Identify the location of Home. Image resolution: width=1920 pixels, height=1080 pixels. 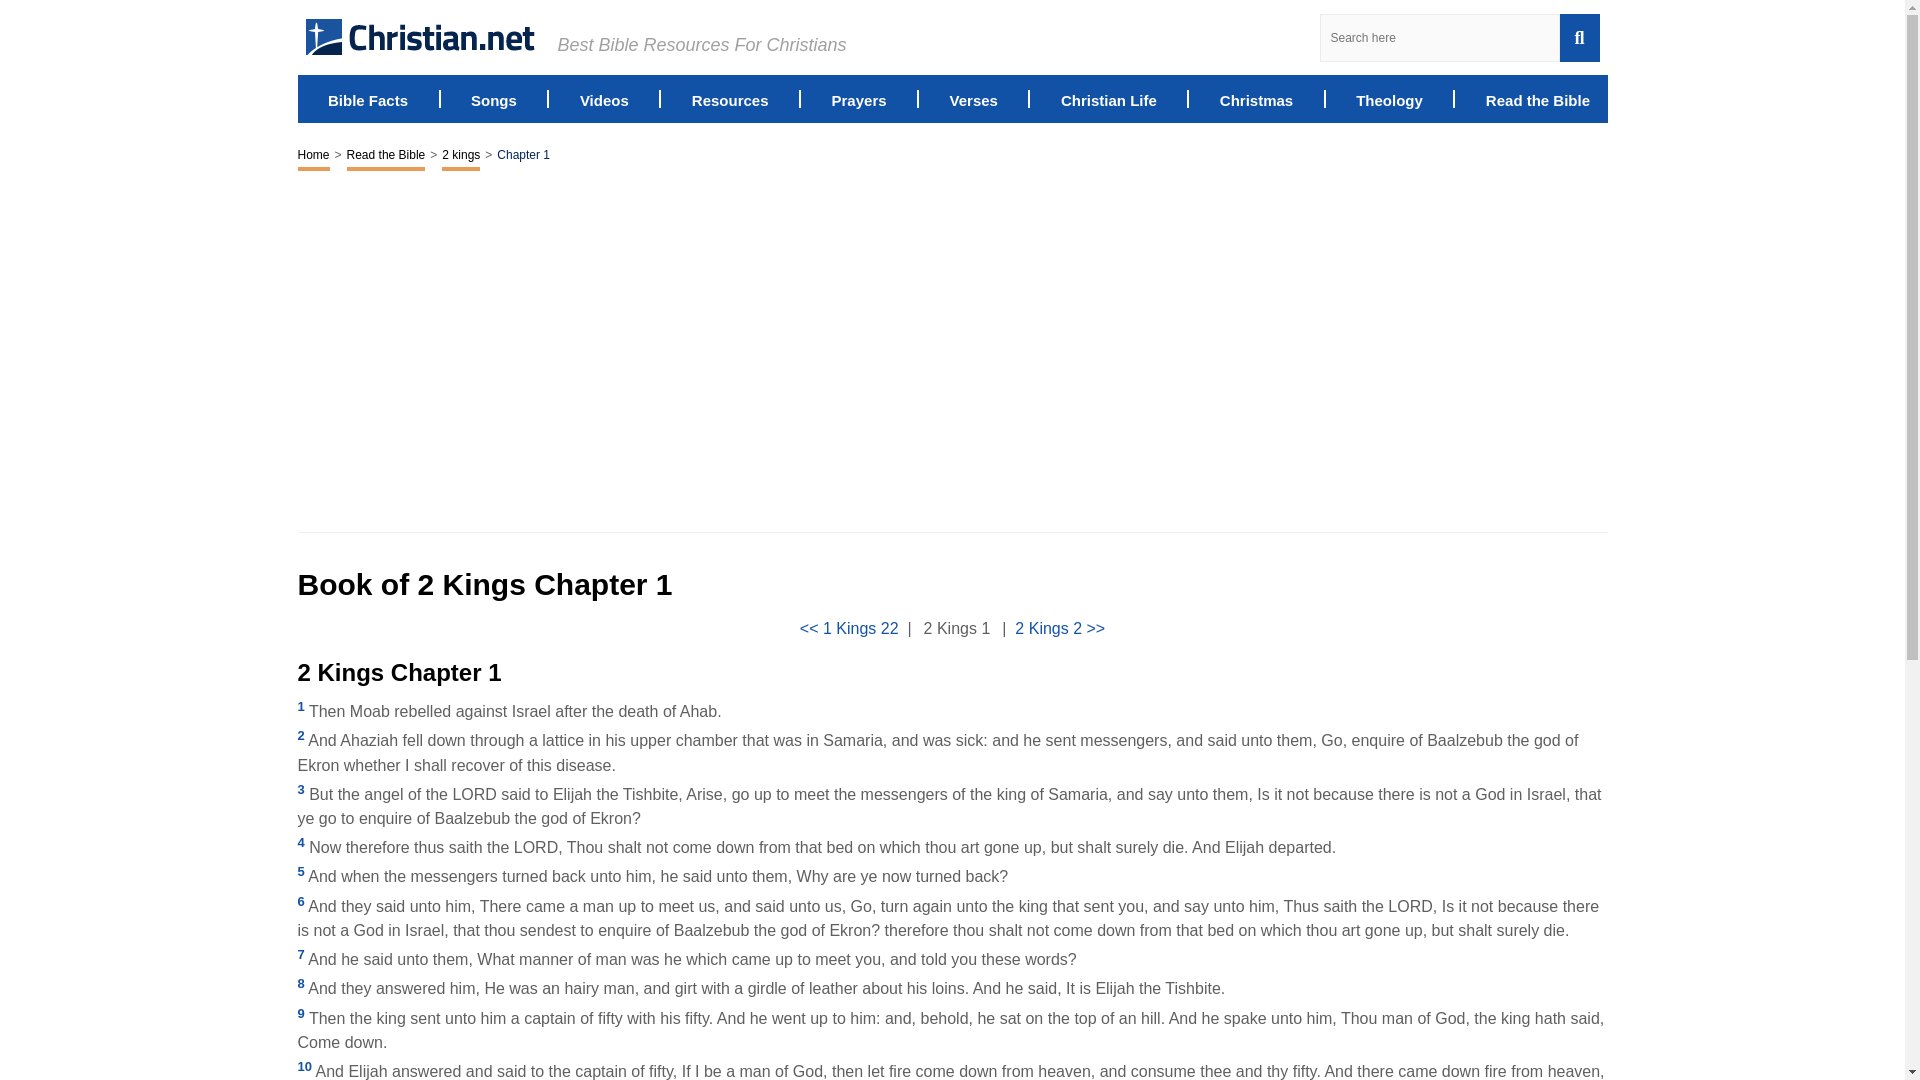
(314, 156).